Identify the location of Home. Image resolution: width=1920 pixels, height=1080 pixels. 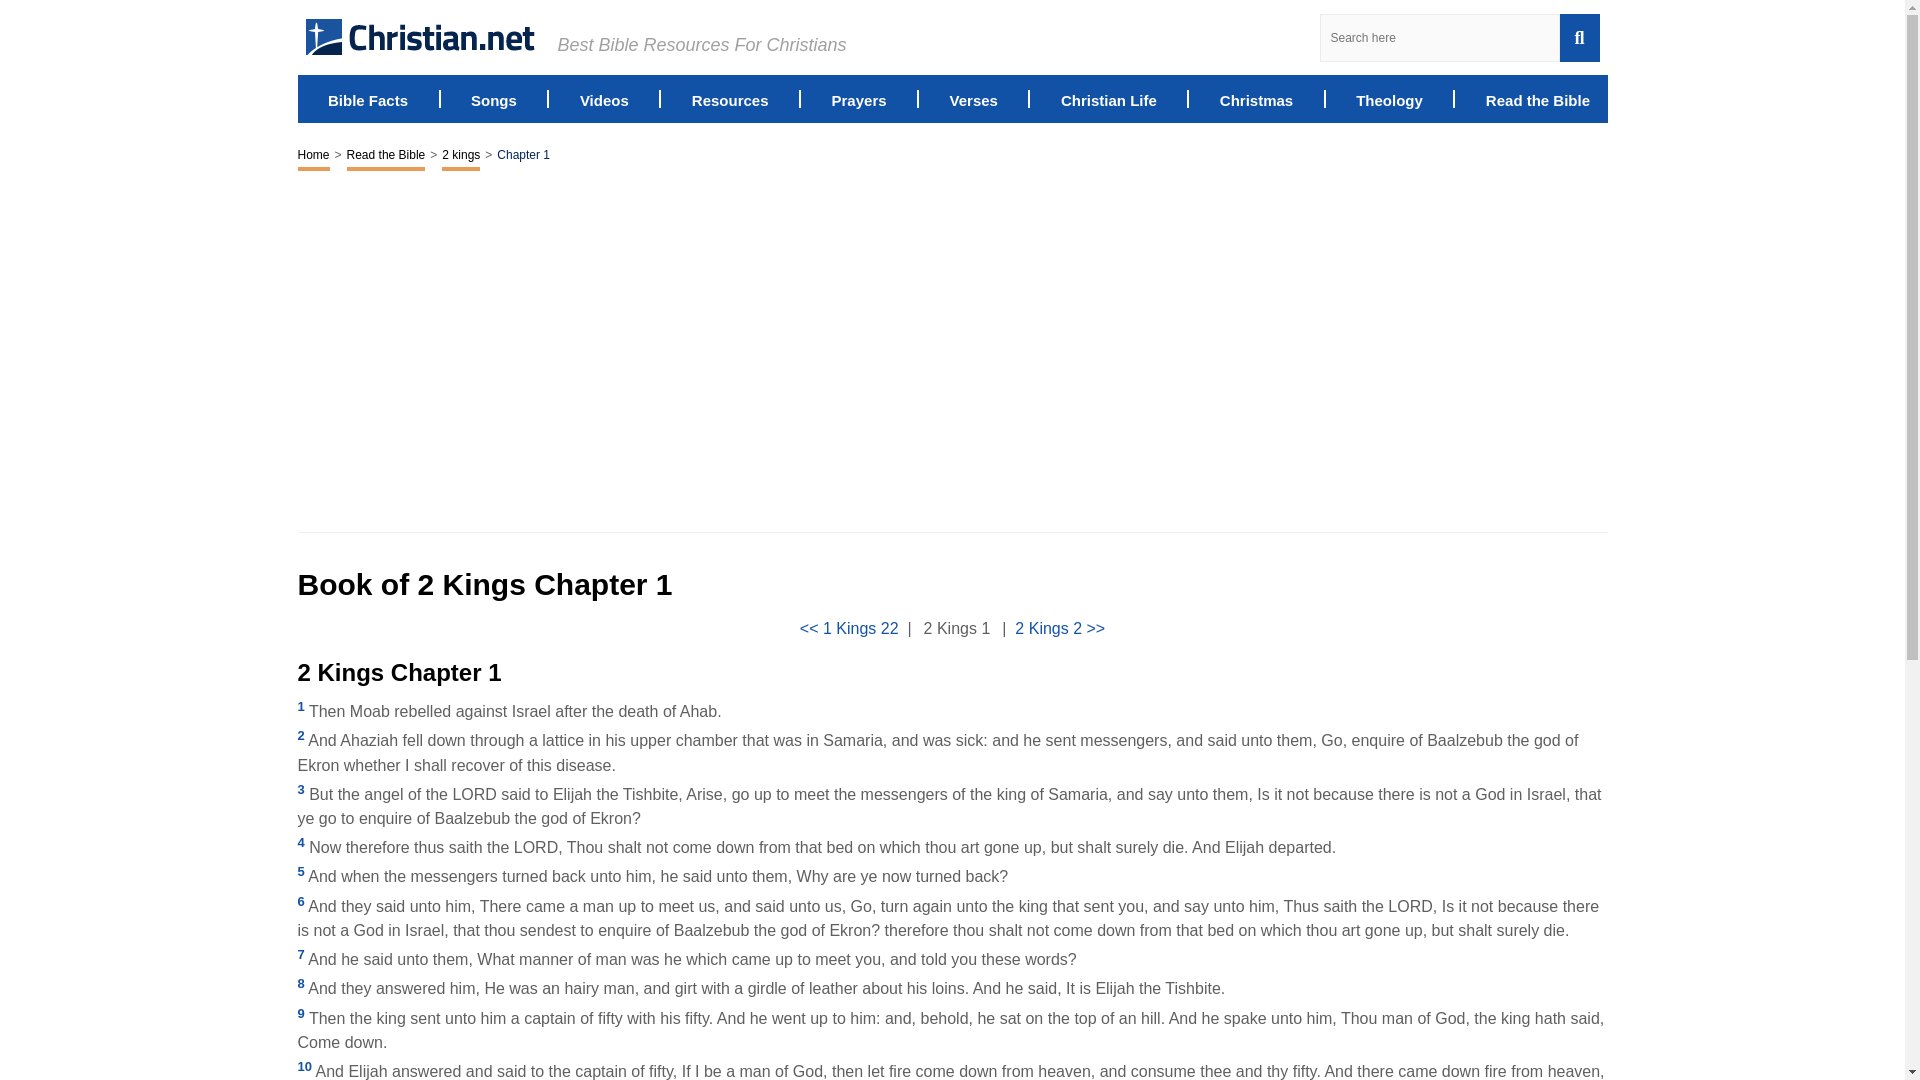
(314, 156).